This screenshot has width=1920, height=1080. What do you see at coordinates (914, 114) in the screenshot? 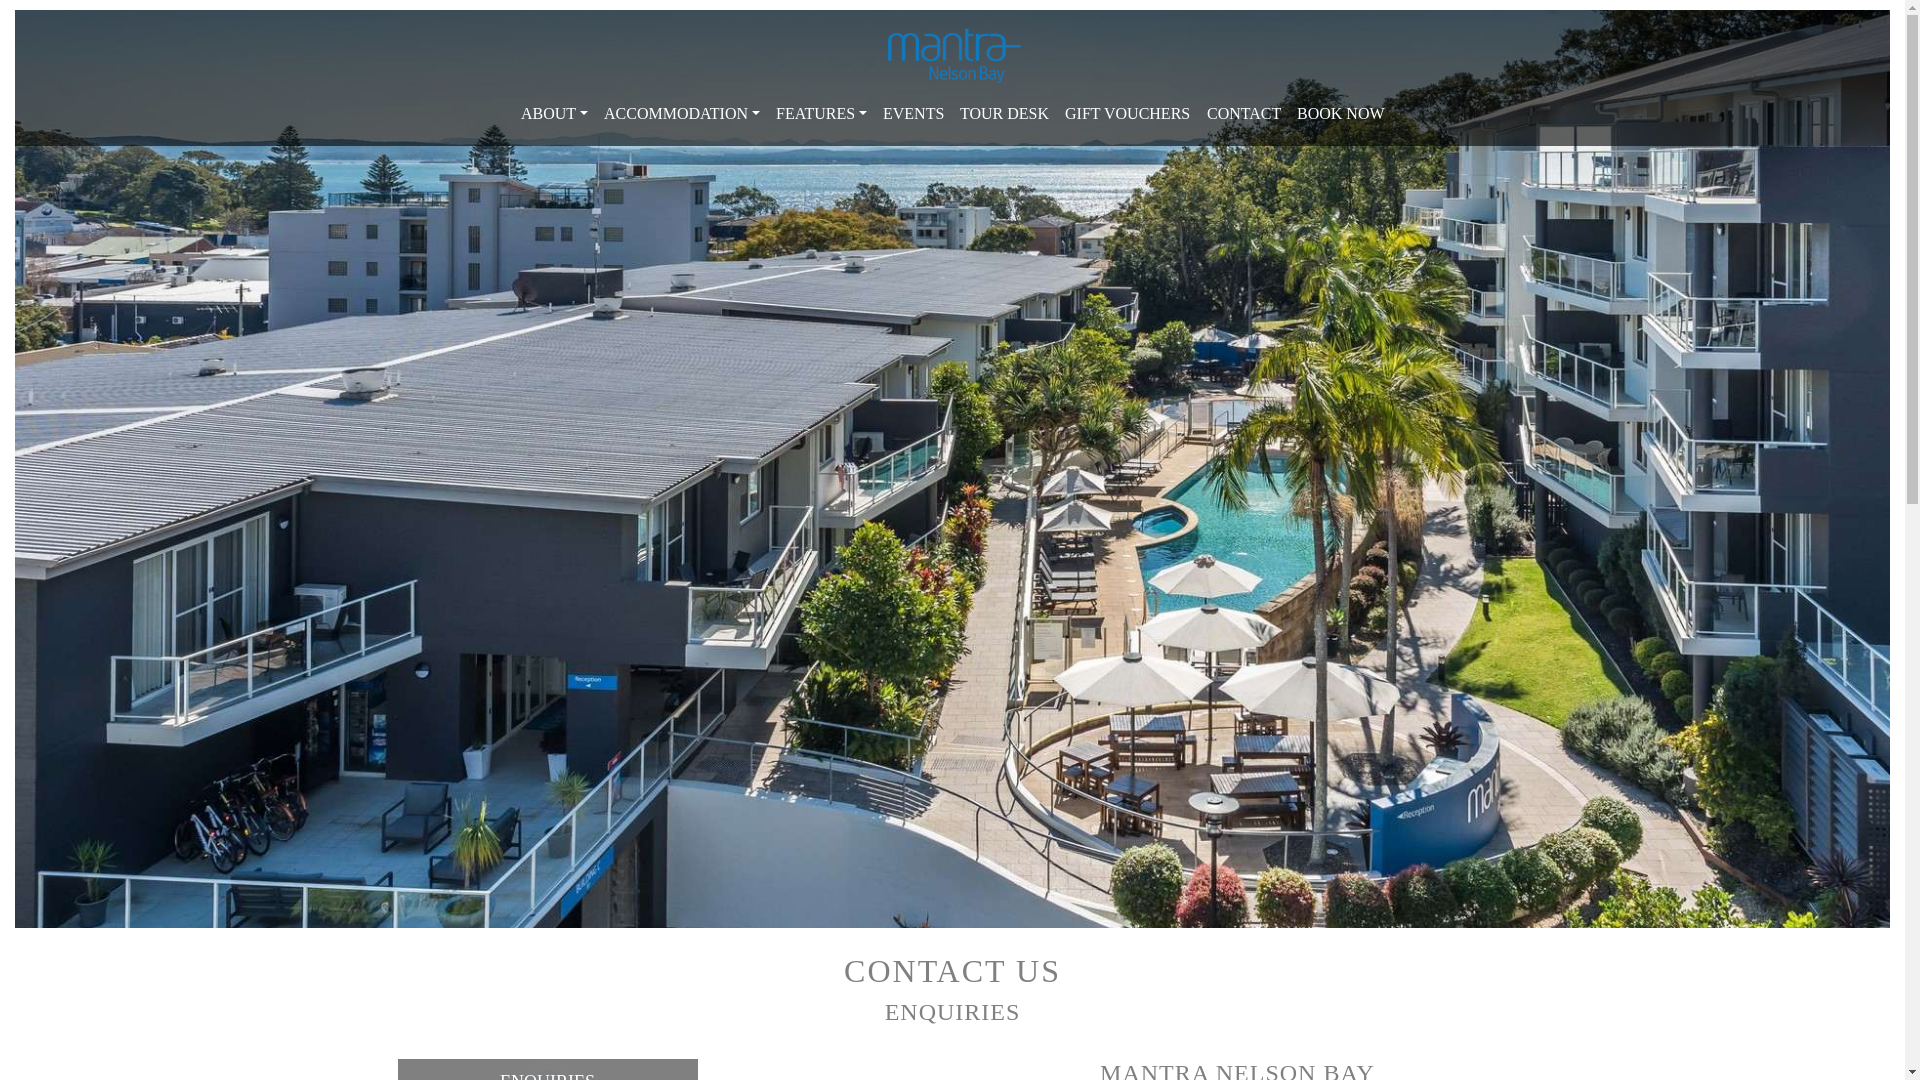
I see `EVENTS` at bounding box center [914, 114].